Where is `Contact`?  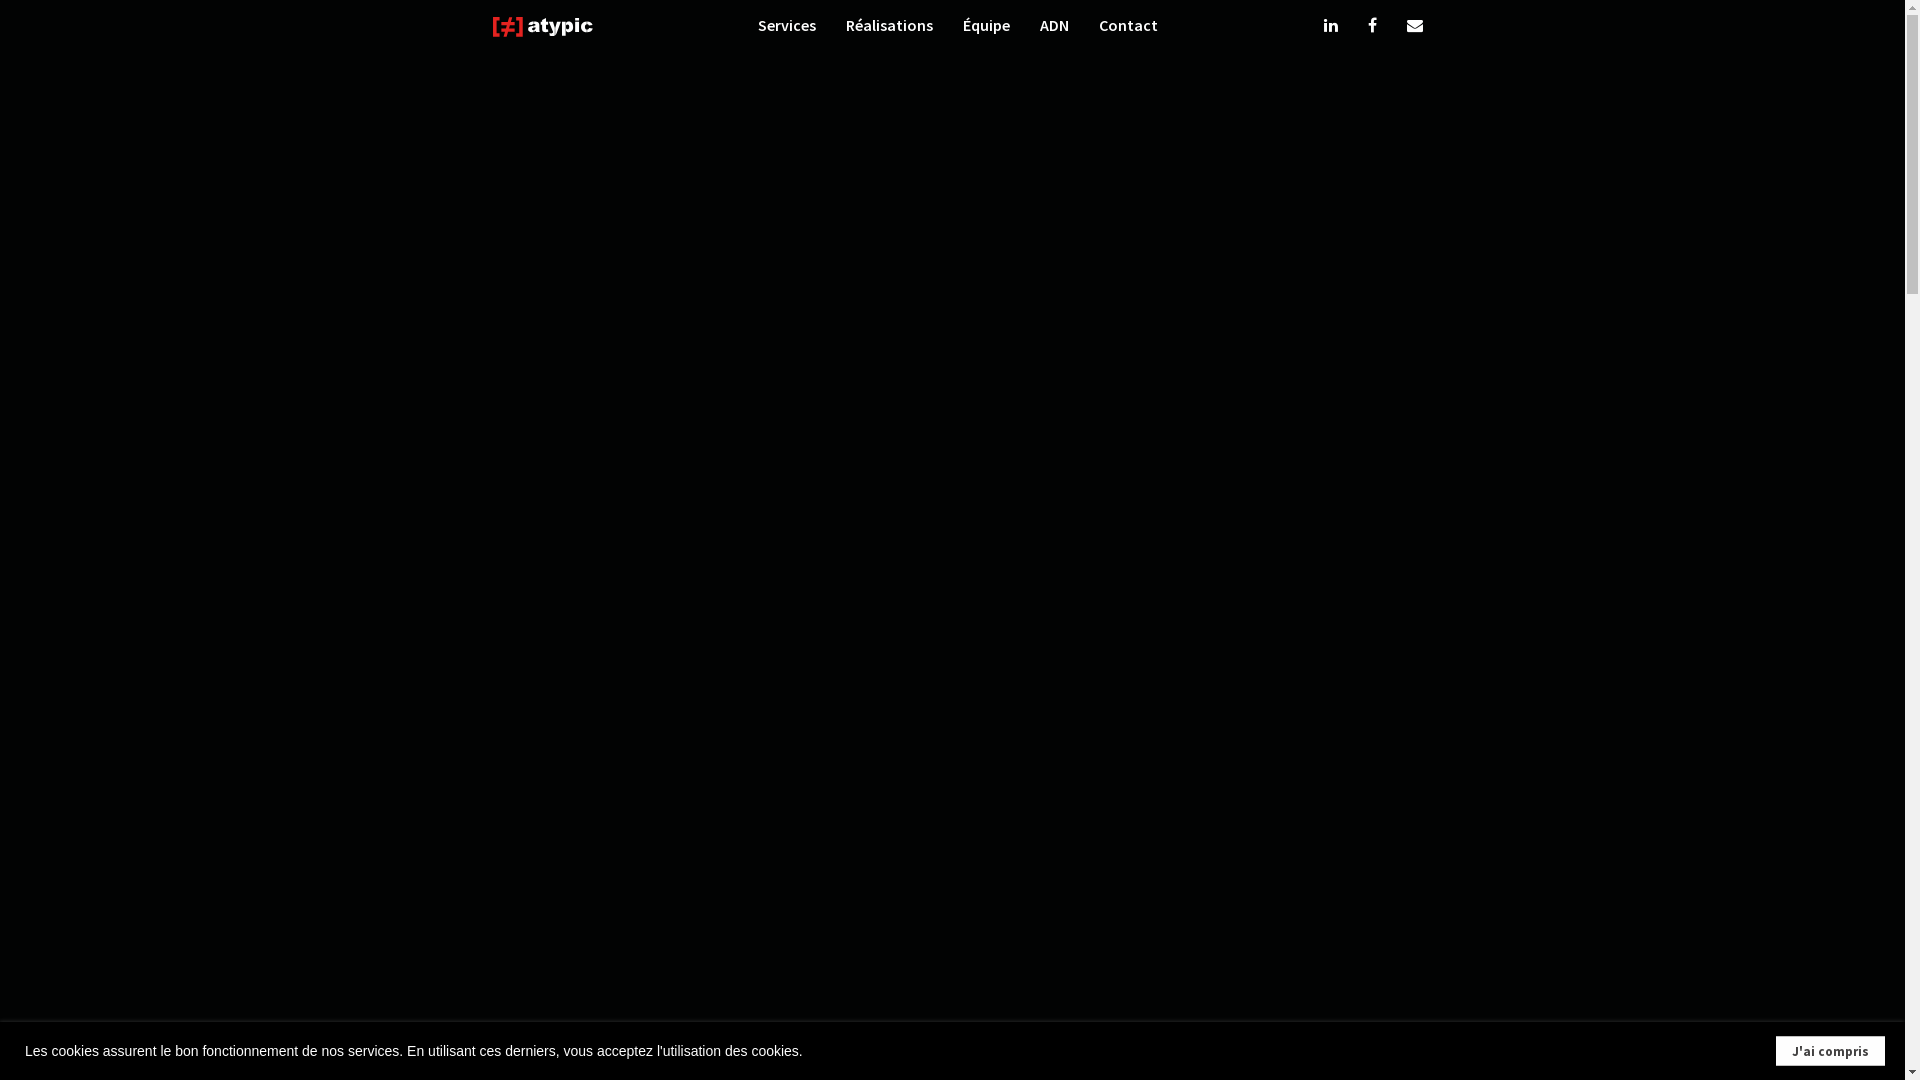
Contact is located at coordinates (1128, 28).